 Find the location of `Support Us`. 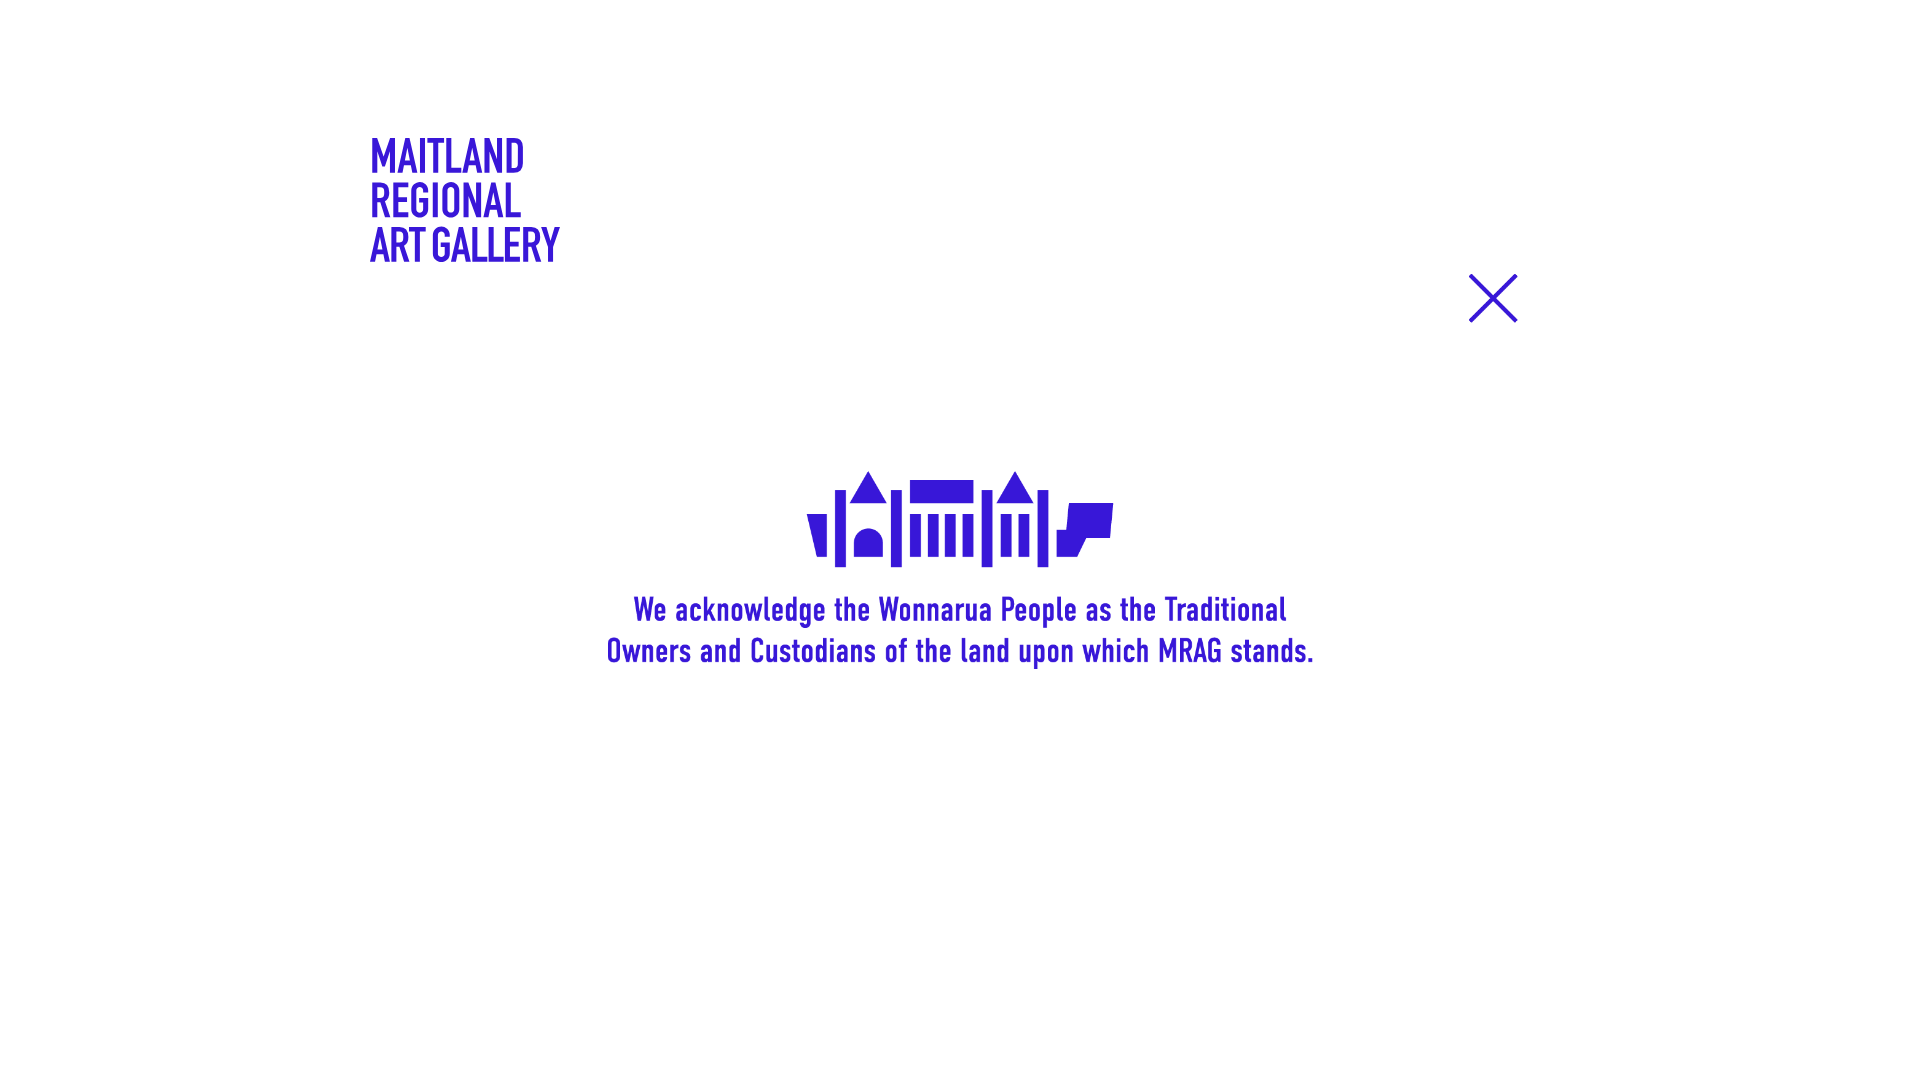

Support Us is located at coordinates (1397, 254).